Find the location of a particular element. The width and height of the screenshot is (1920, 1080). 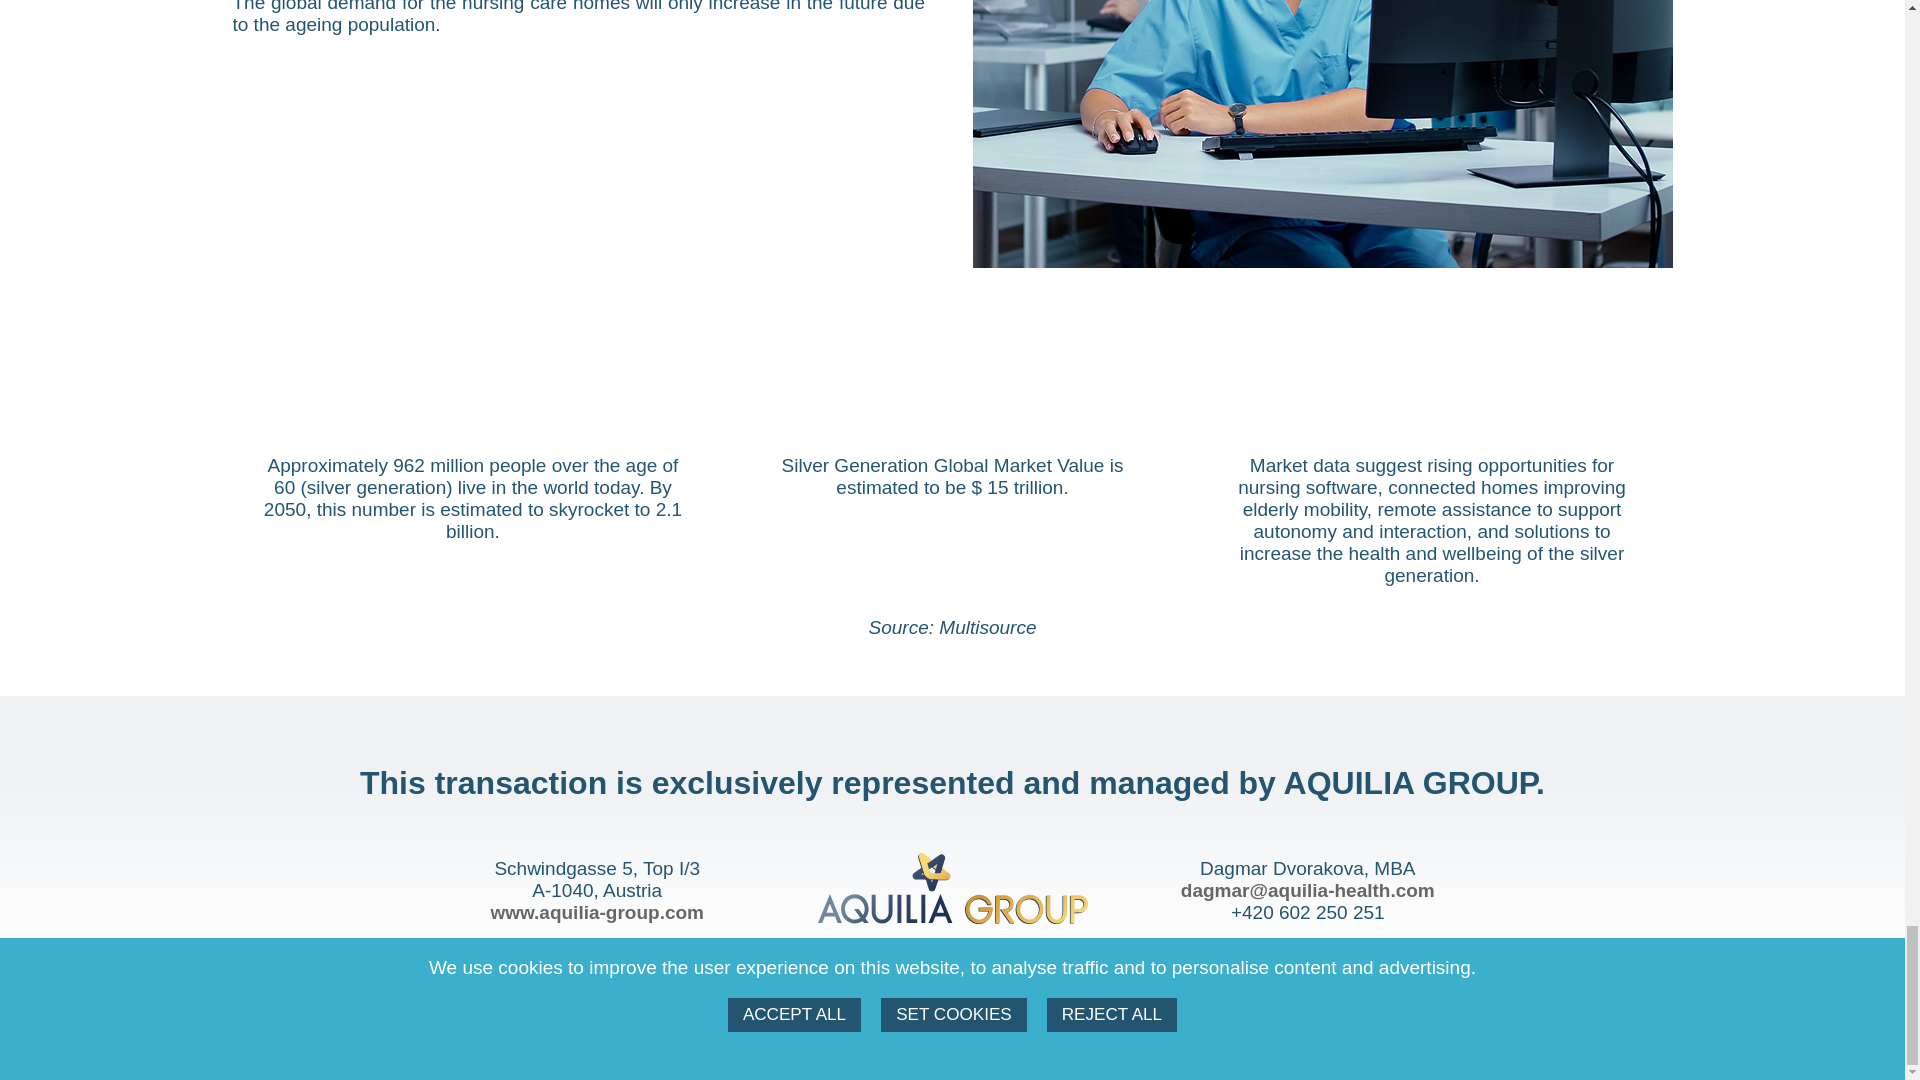

www.aquilia-group.com is located at coordinates (596, 912).